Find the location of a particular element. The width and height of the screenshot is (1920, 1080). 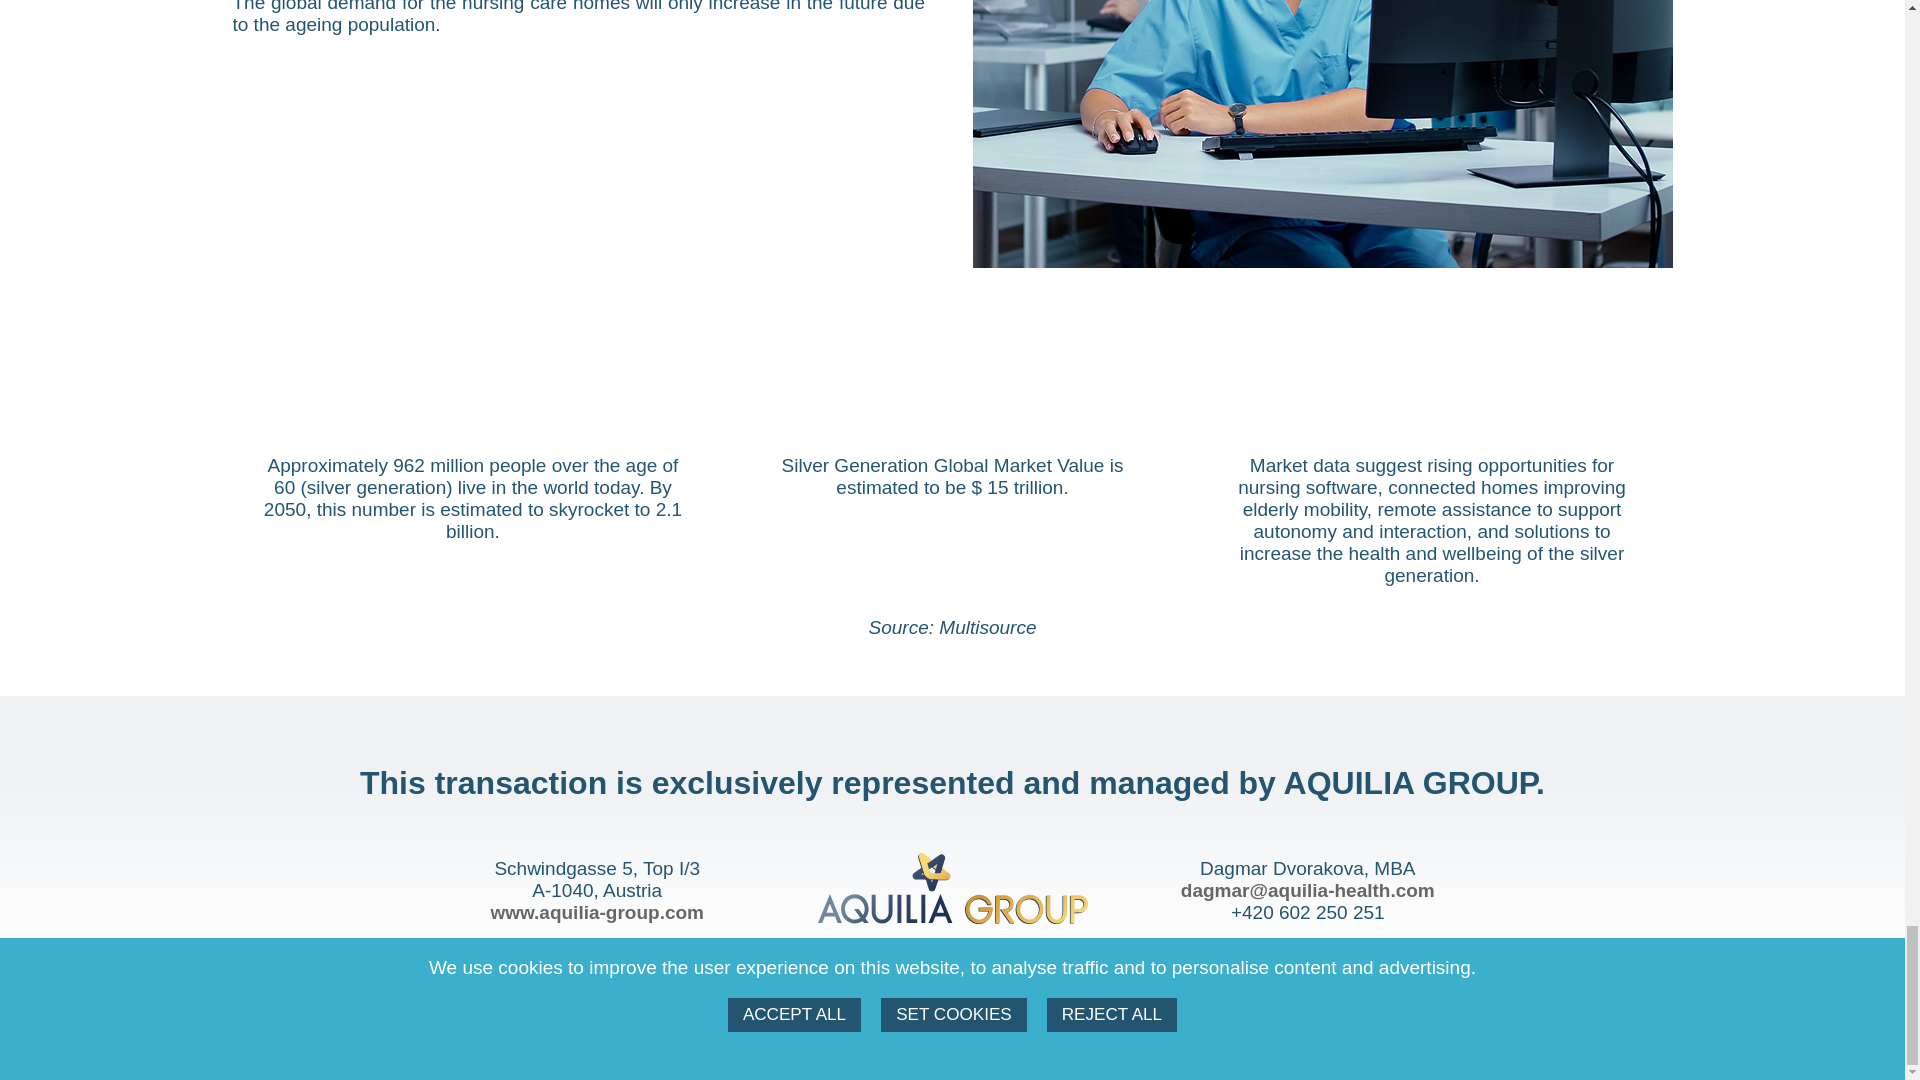

www.aquilia-group.com is located at coordinates (596, 912).